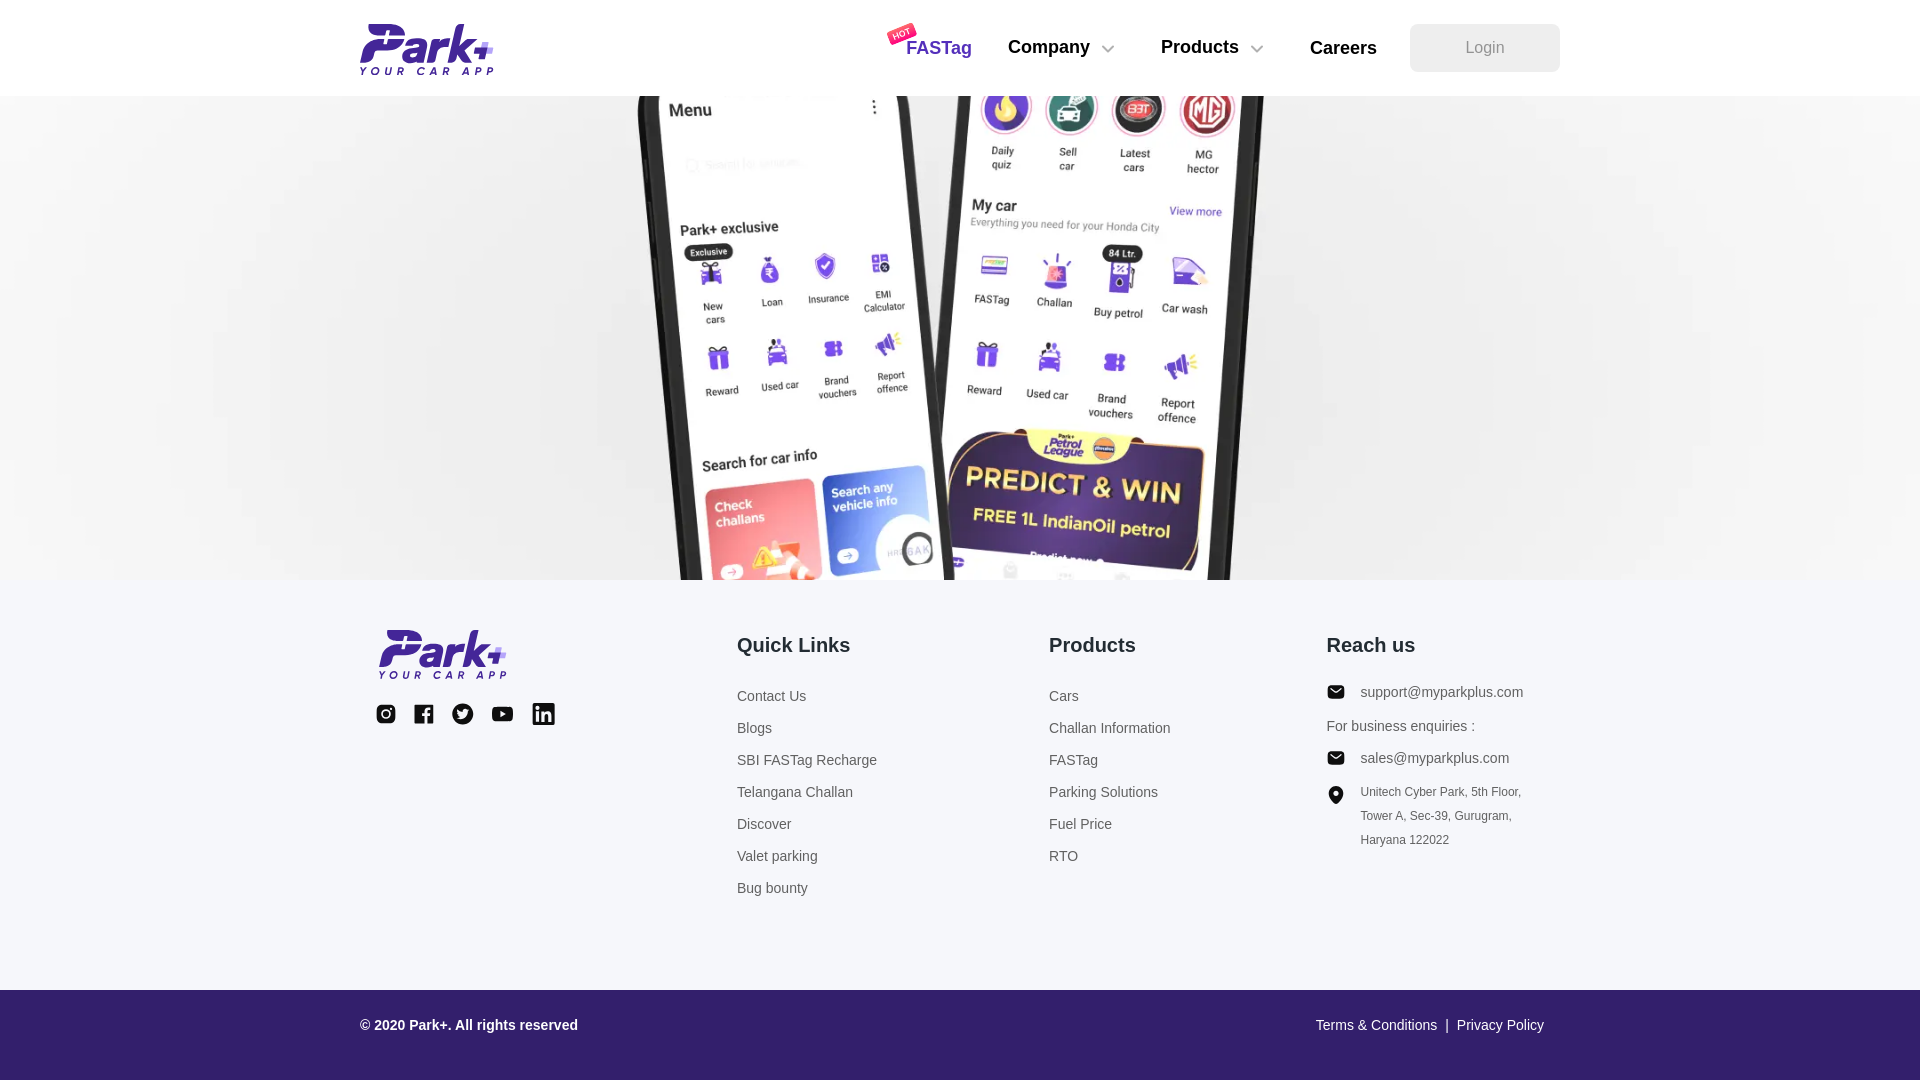 Image resolution: width=1920 pixels, height=1080 pixels. I want to click on SBI FASTag Recharge, so click(807, 760).